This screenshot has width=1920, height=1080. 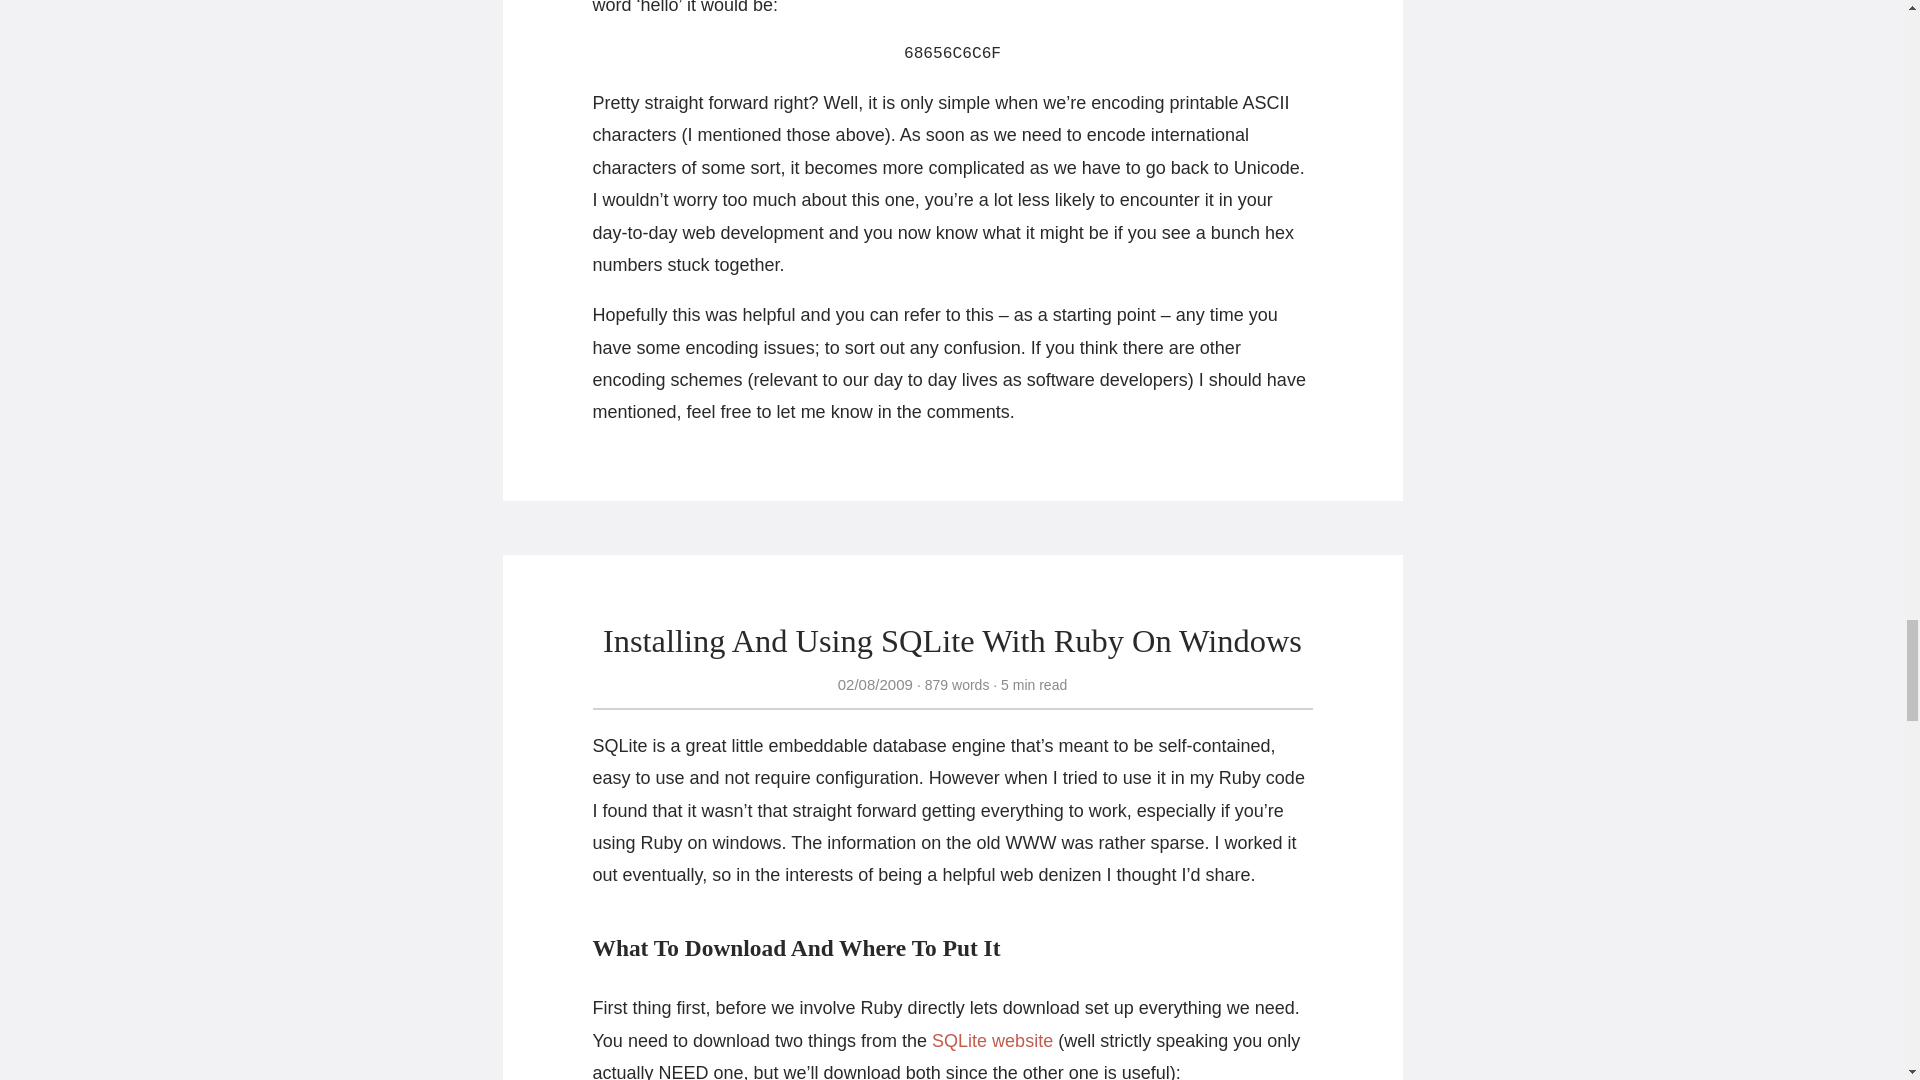 What do you see at coordinates (992, 1040) in the screenshot?
I see `SQLite website` at bounding box center [992, 1040].